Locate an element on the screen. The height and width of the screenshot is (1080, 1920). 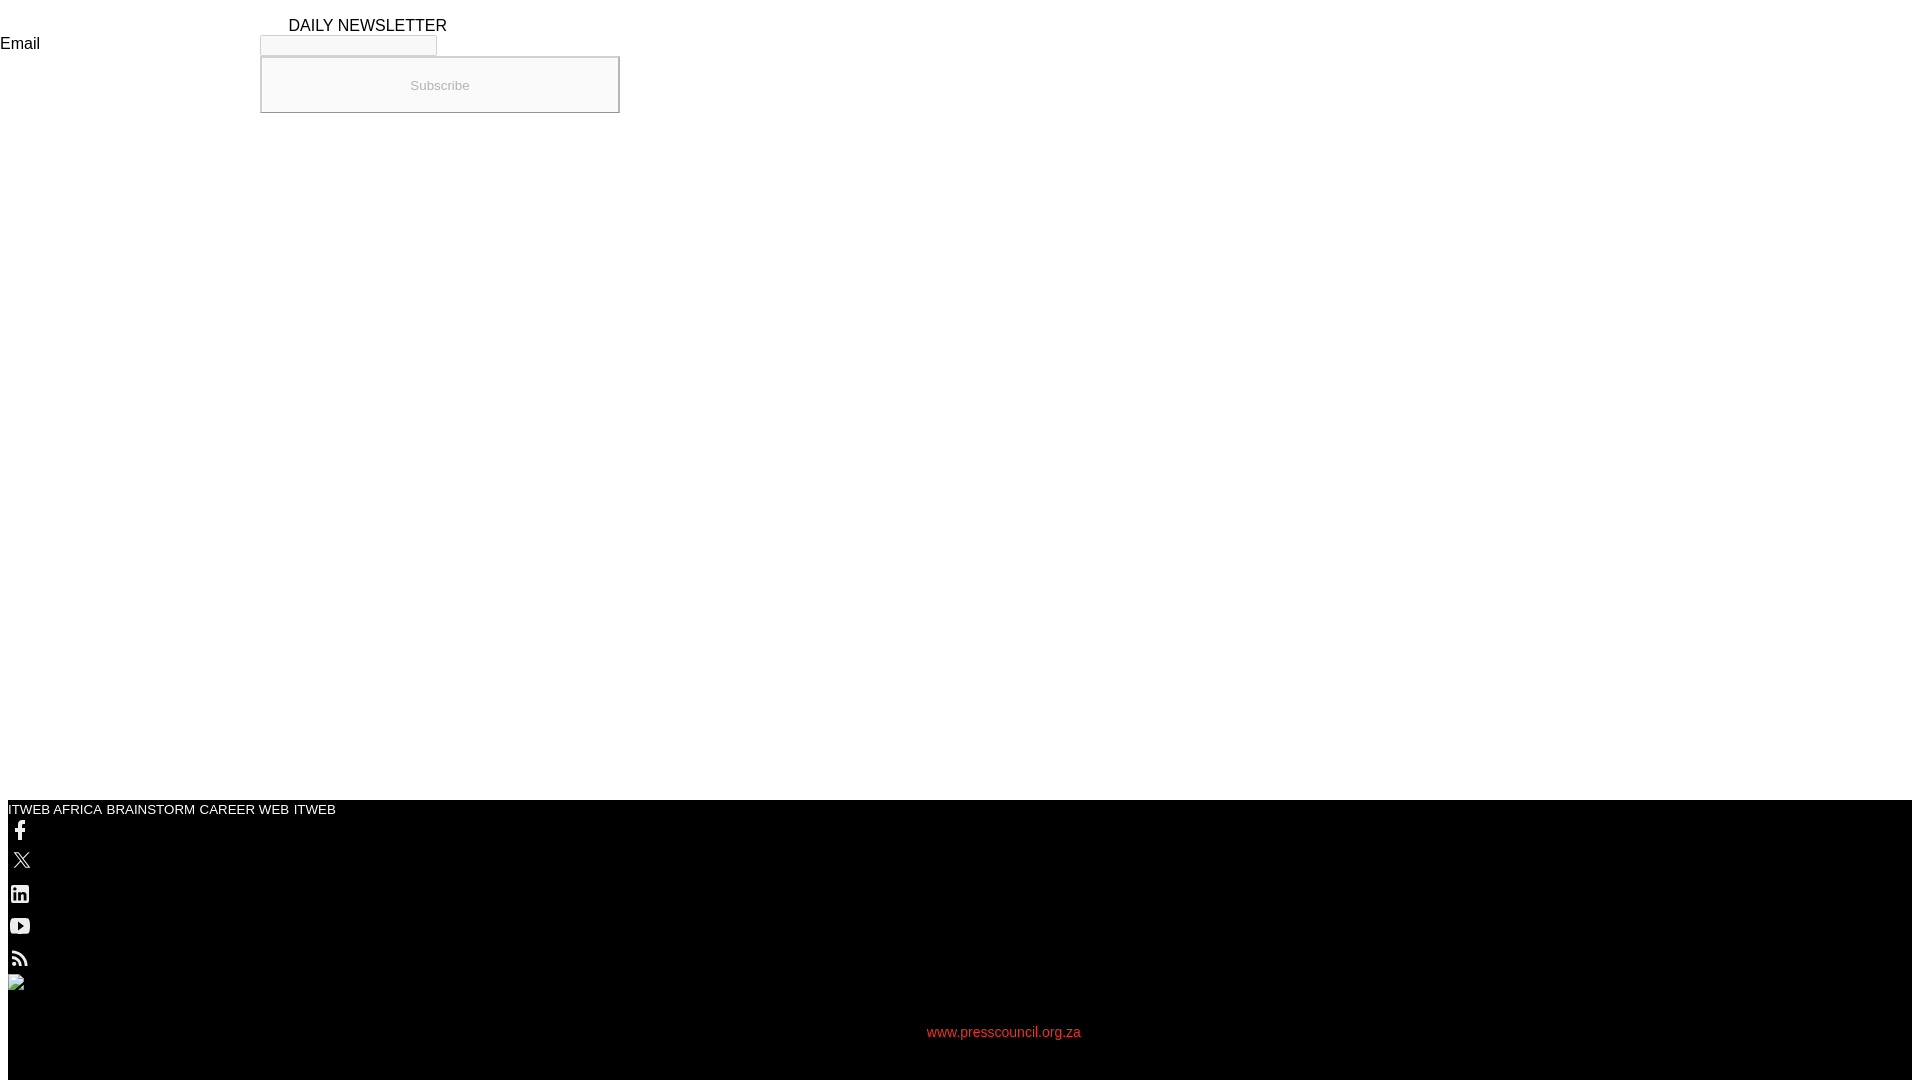
BRAINSTORM is located at coordinates (150, 809).